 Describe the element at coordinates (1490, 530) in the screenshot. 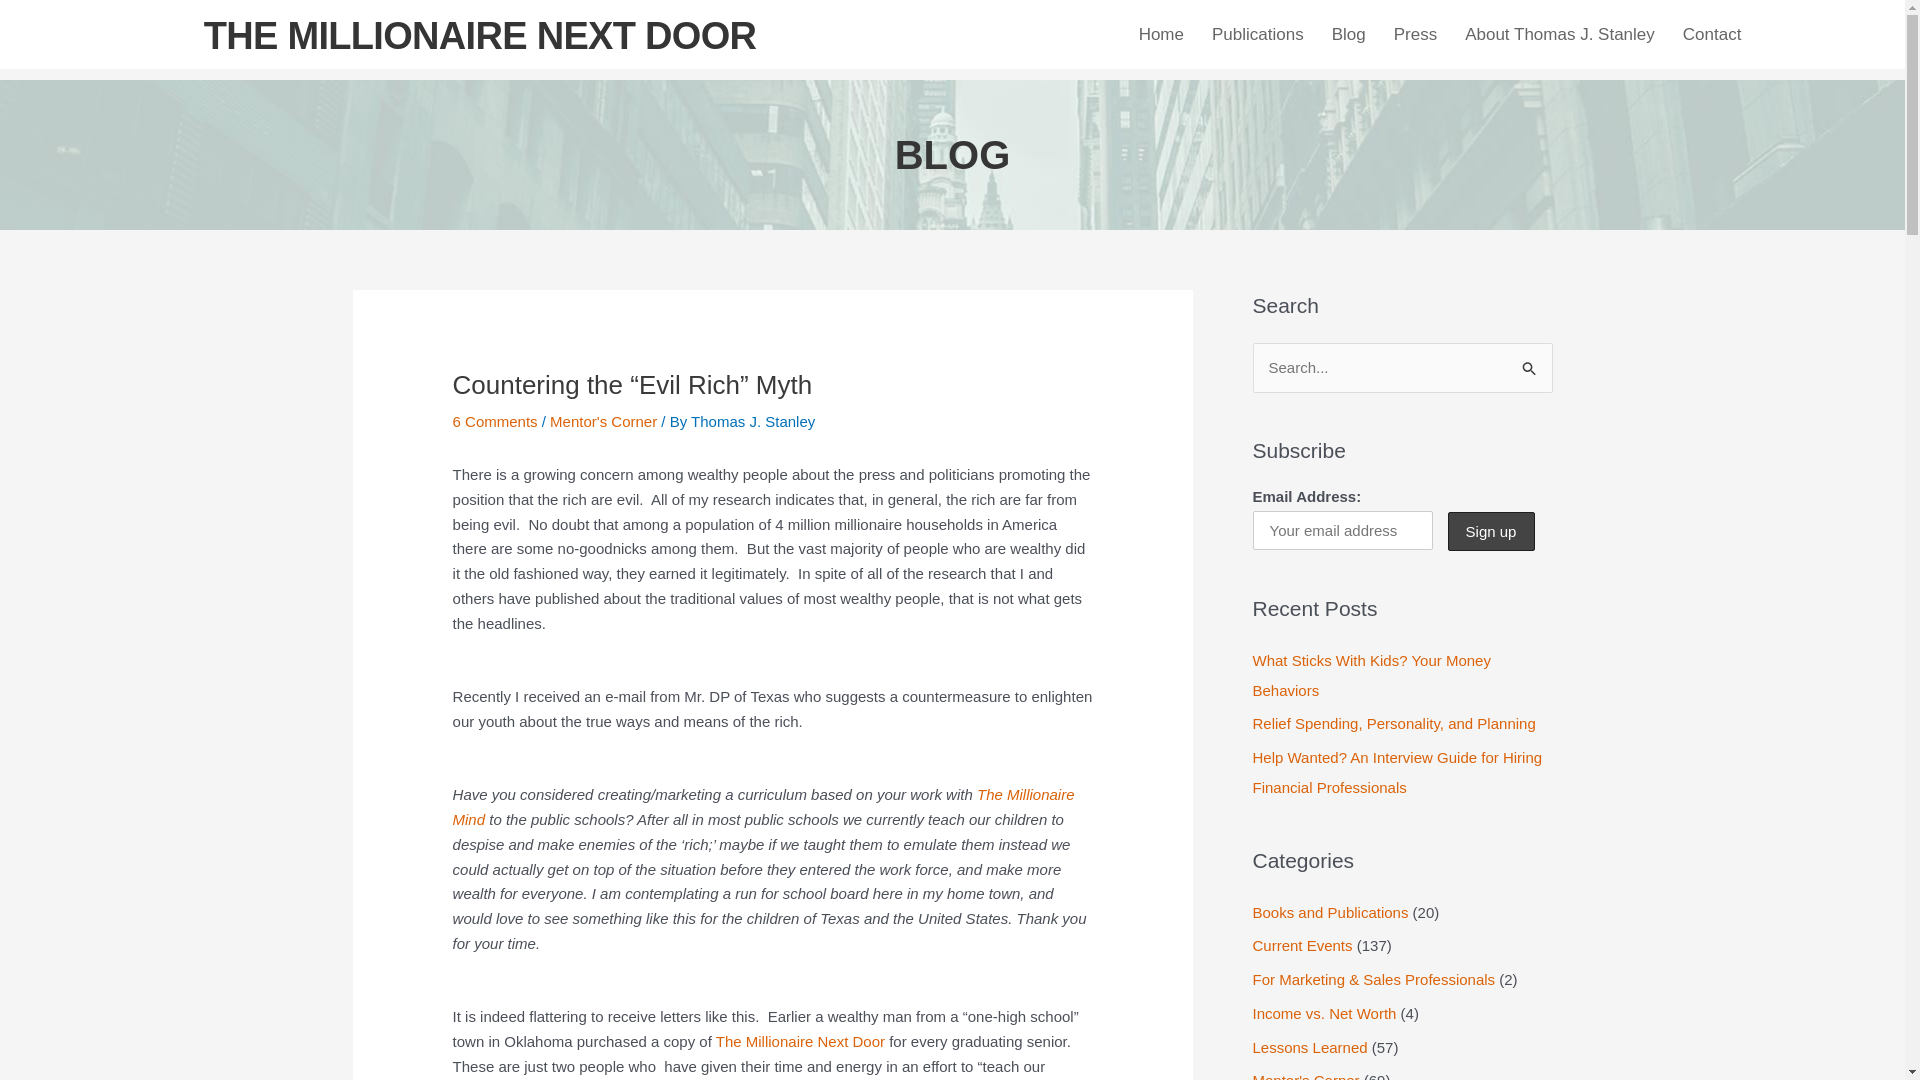

I see `Sign up` at that location.